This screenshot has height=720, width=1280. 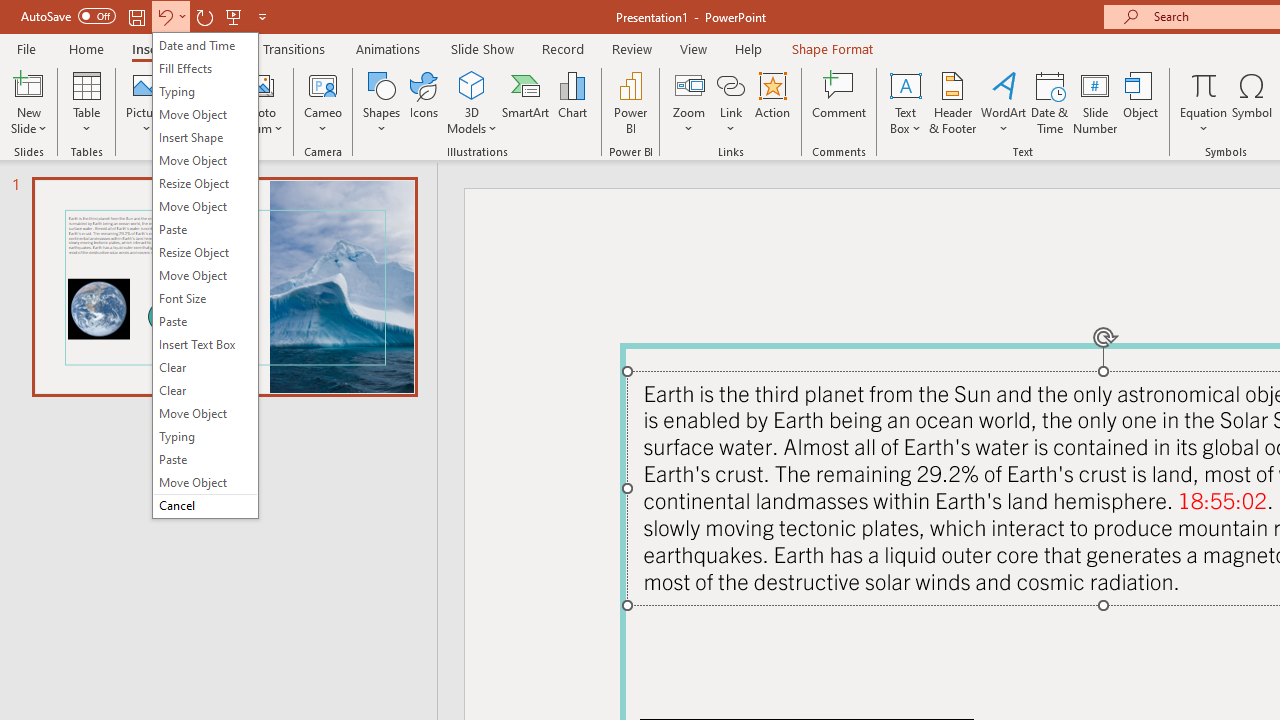 What do you see at coordinates (1252, 102) in the screenshot?
I see `Symbol...` at bounding box center [1252, 102].